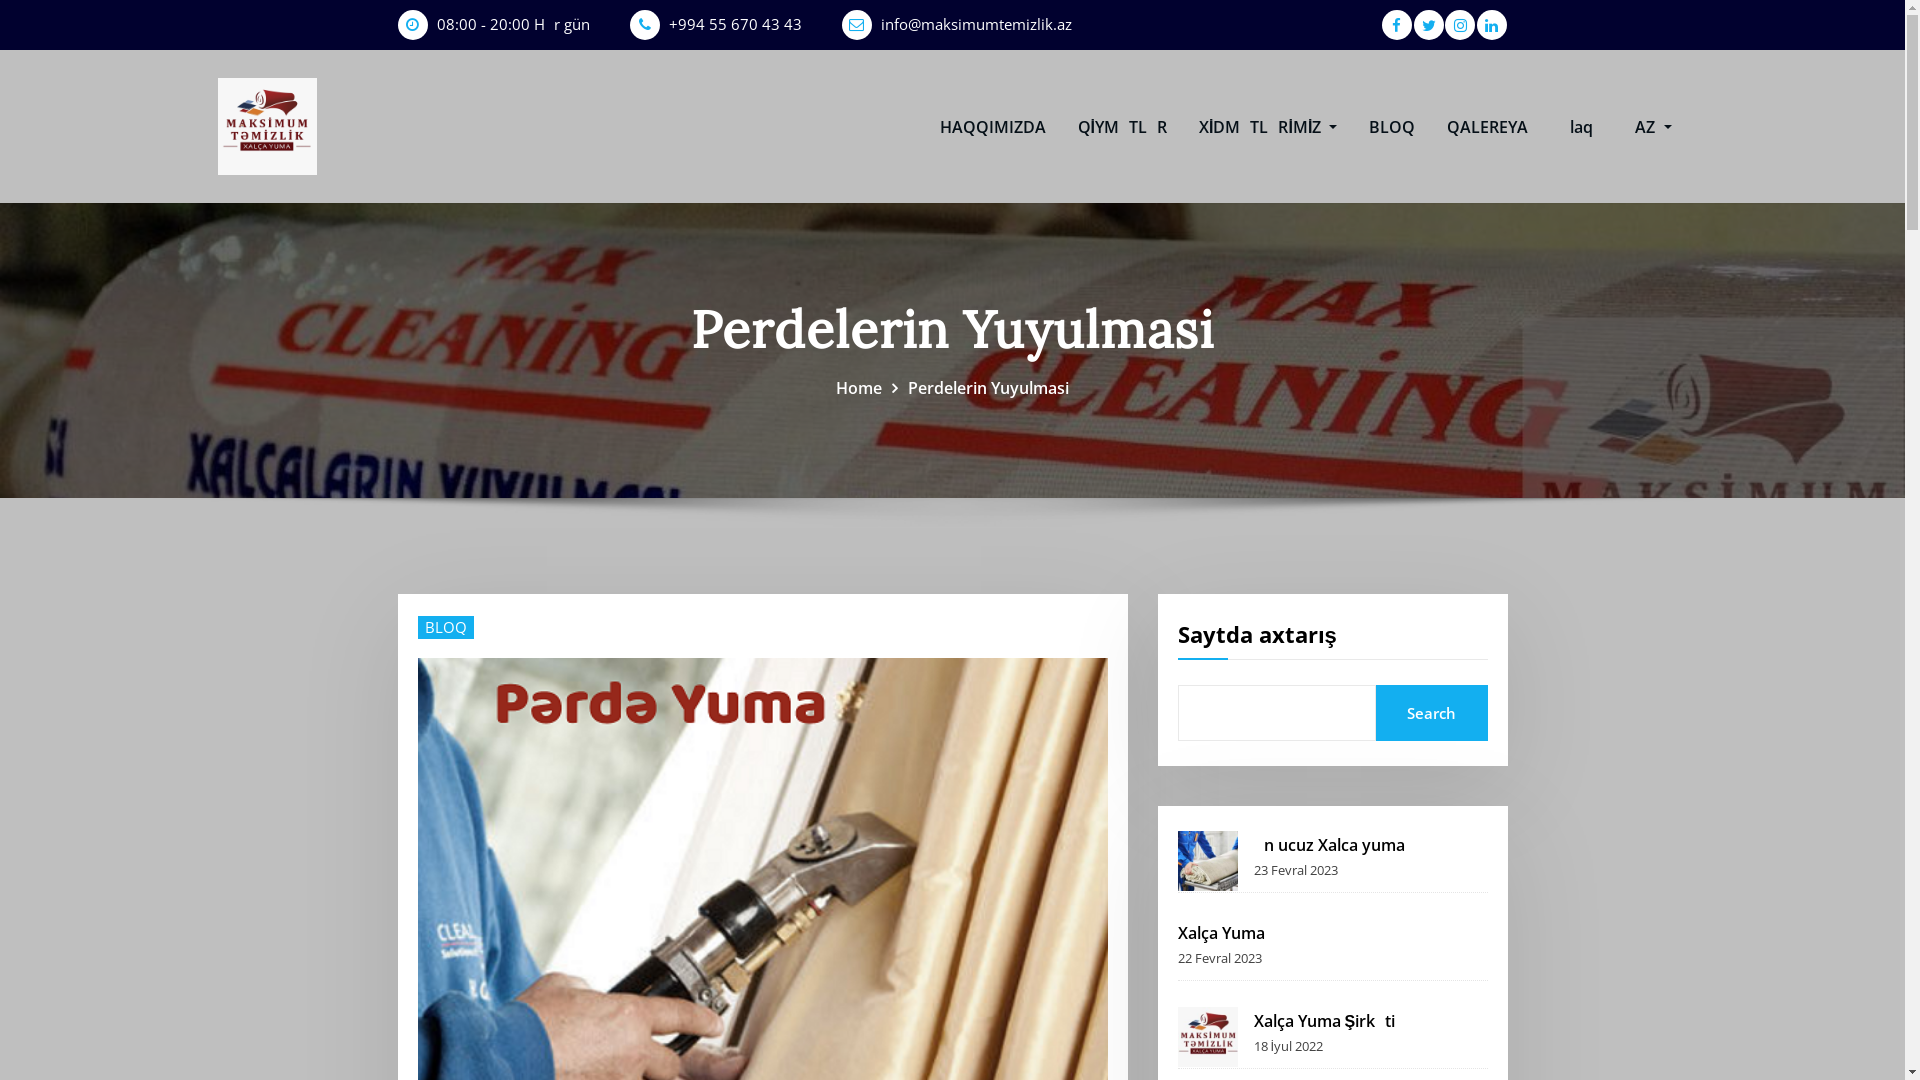 The height and width of the screenshot is (1080, 1920). What do you see at coordinates (988, 388) in the screenshot?
I see `Perdelerin Yuyulmasi` at bounding box center [988, 388].